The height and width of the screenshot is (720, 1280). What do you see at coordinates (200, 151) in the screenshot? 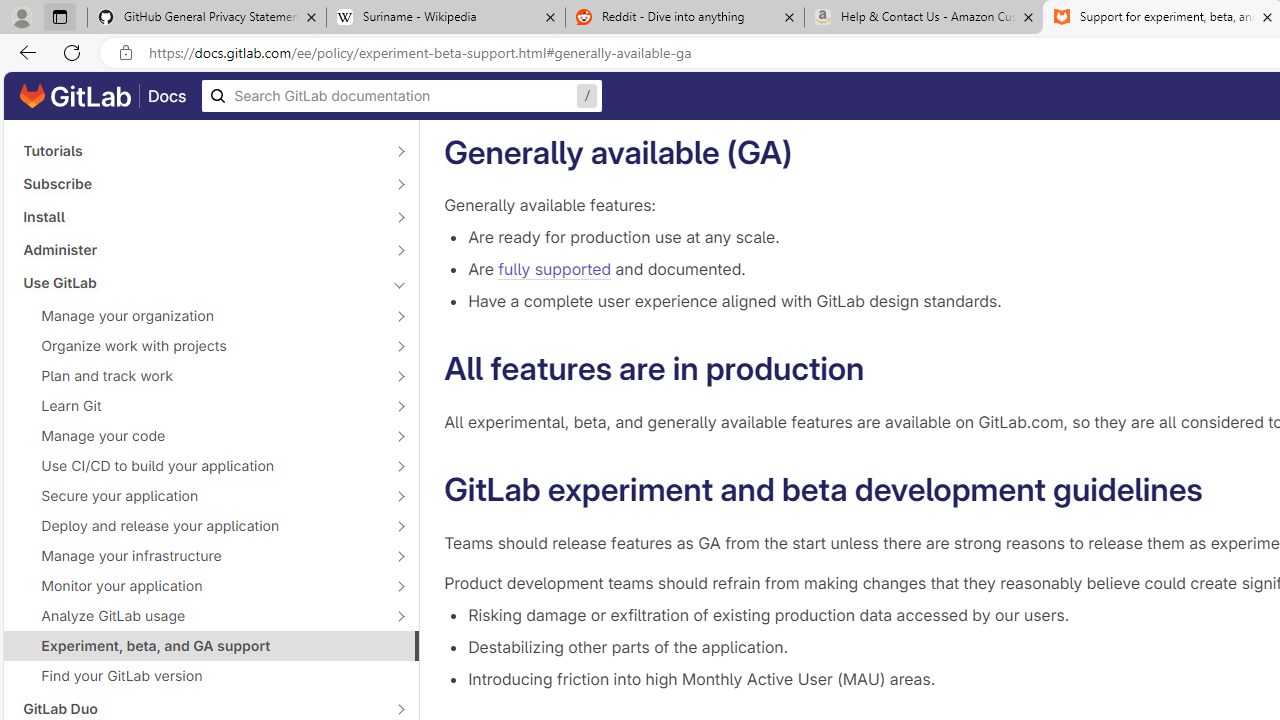
I see `Tutorials` at bounding box center [200, 151].